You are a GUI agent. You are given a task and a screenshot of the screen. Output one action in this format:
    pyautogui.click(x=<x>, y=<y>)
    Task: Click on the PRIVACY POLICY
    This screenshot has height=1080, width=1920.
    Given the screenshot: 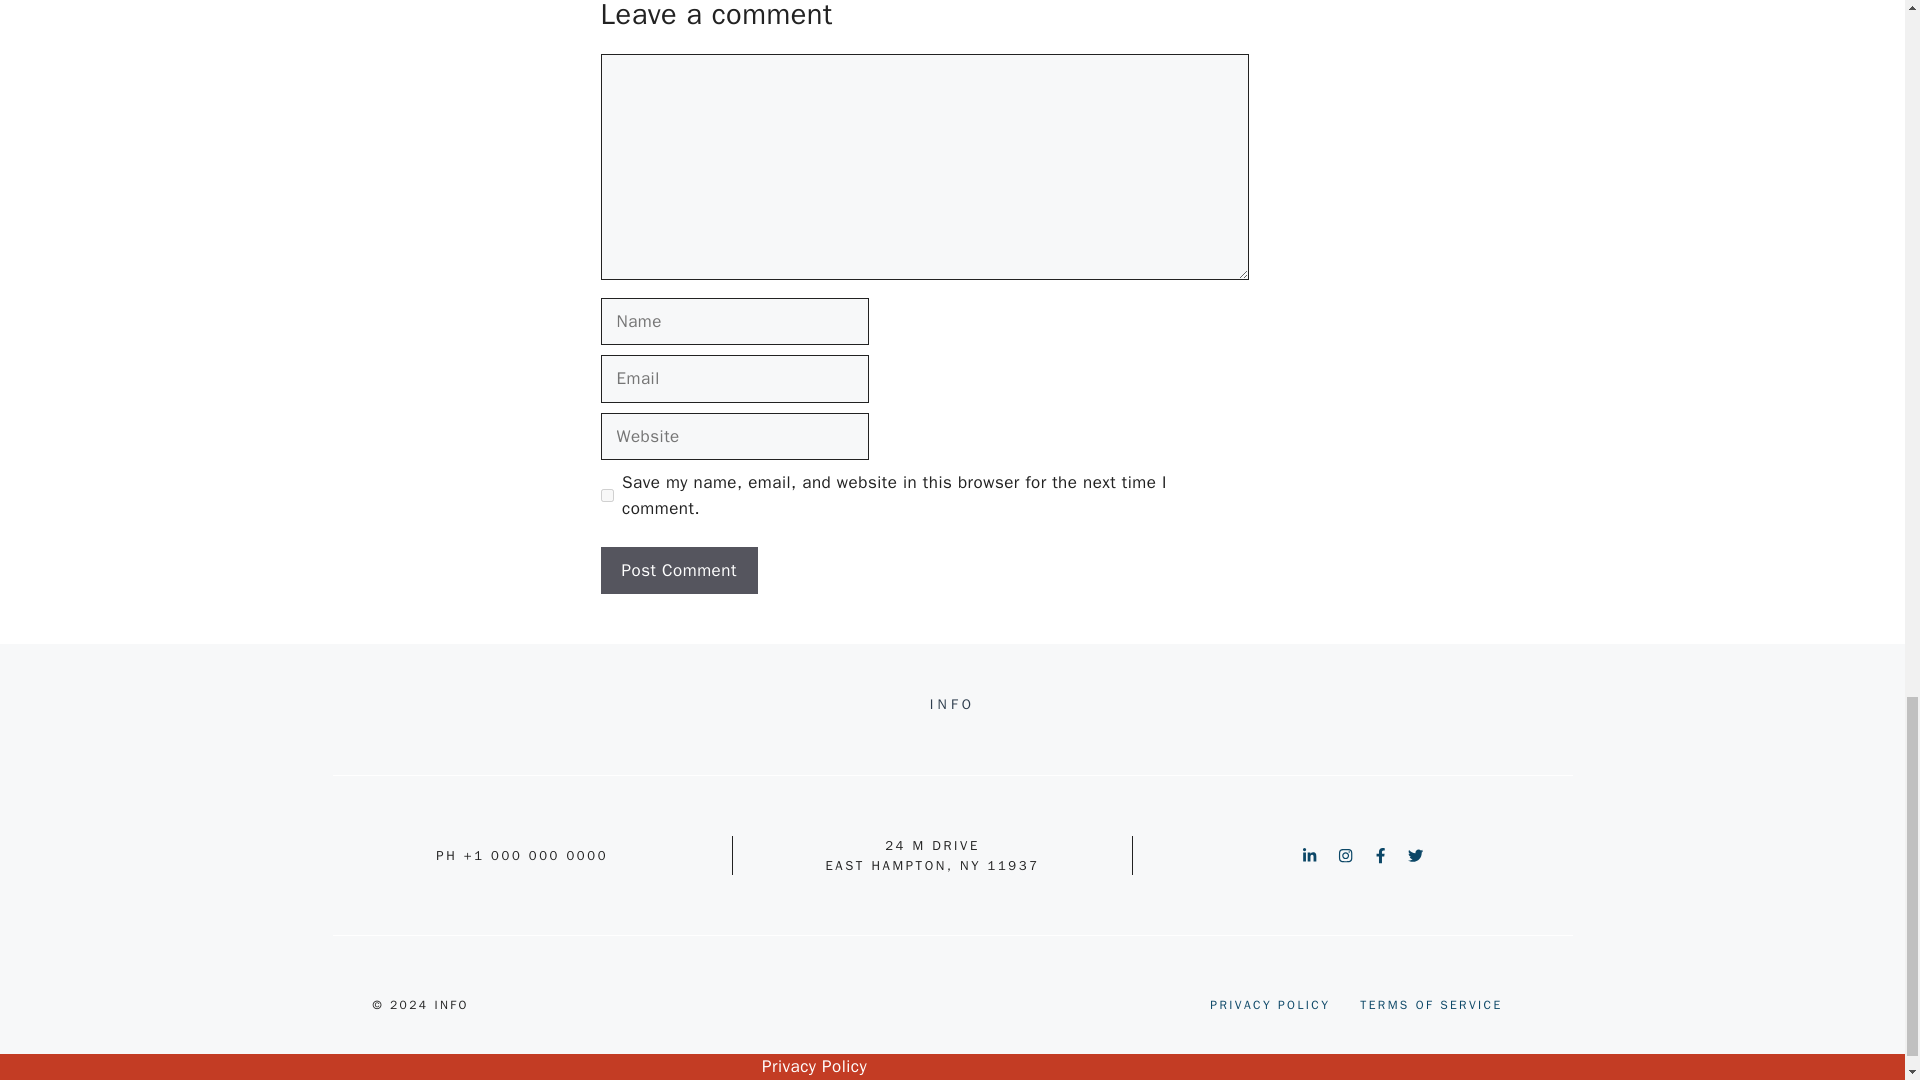 What is the action you would take?
    pyautogui.click(x=1270, y=1004)
    